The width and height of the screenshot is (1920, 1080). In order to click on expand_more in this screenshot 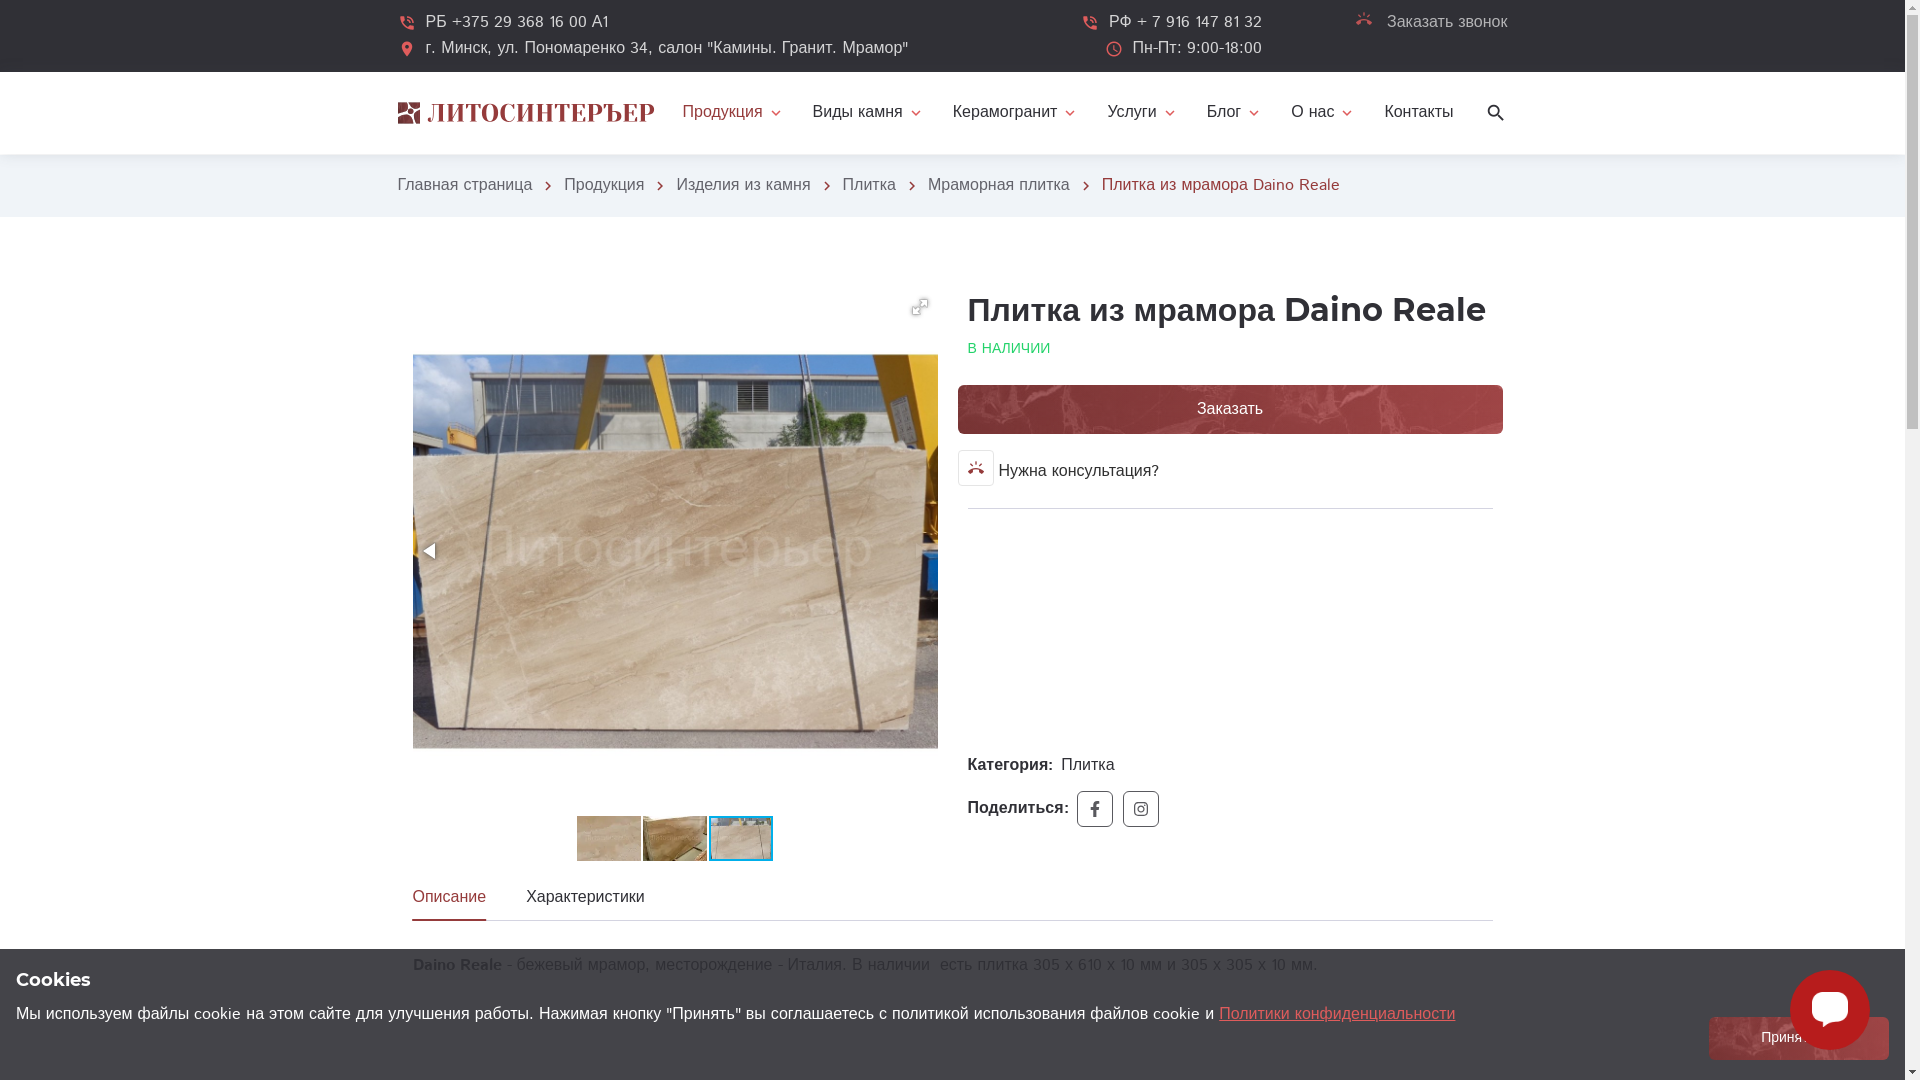, I will do `click(734, 113)`.